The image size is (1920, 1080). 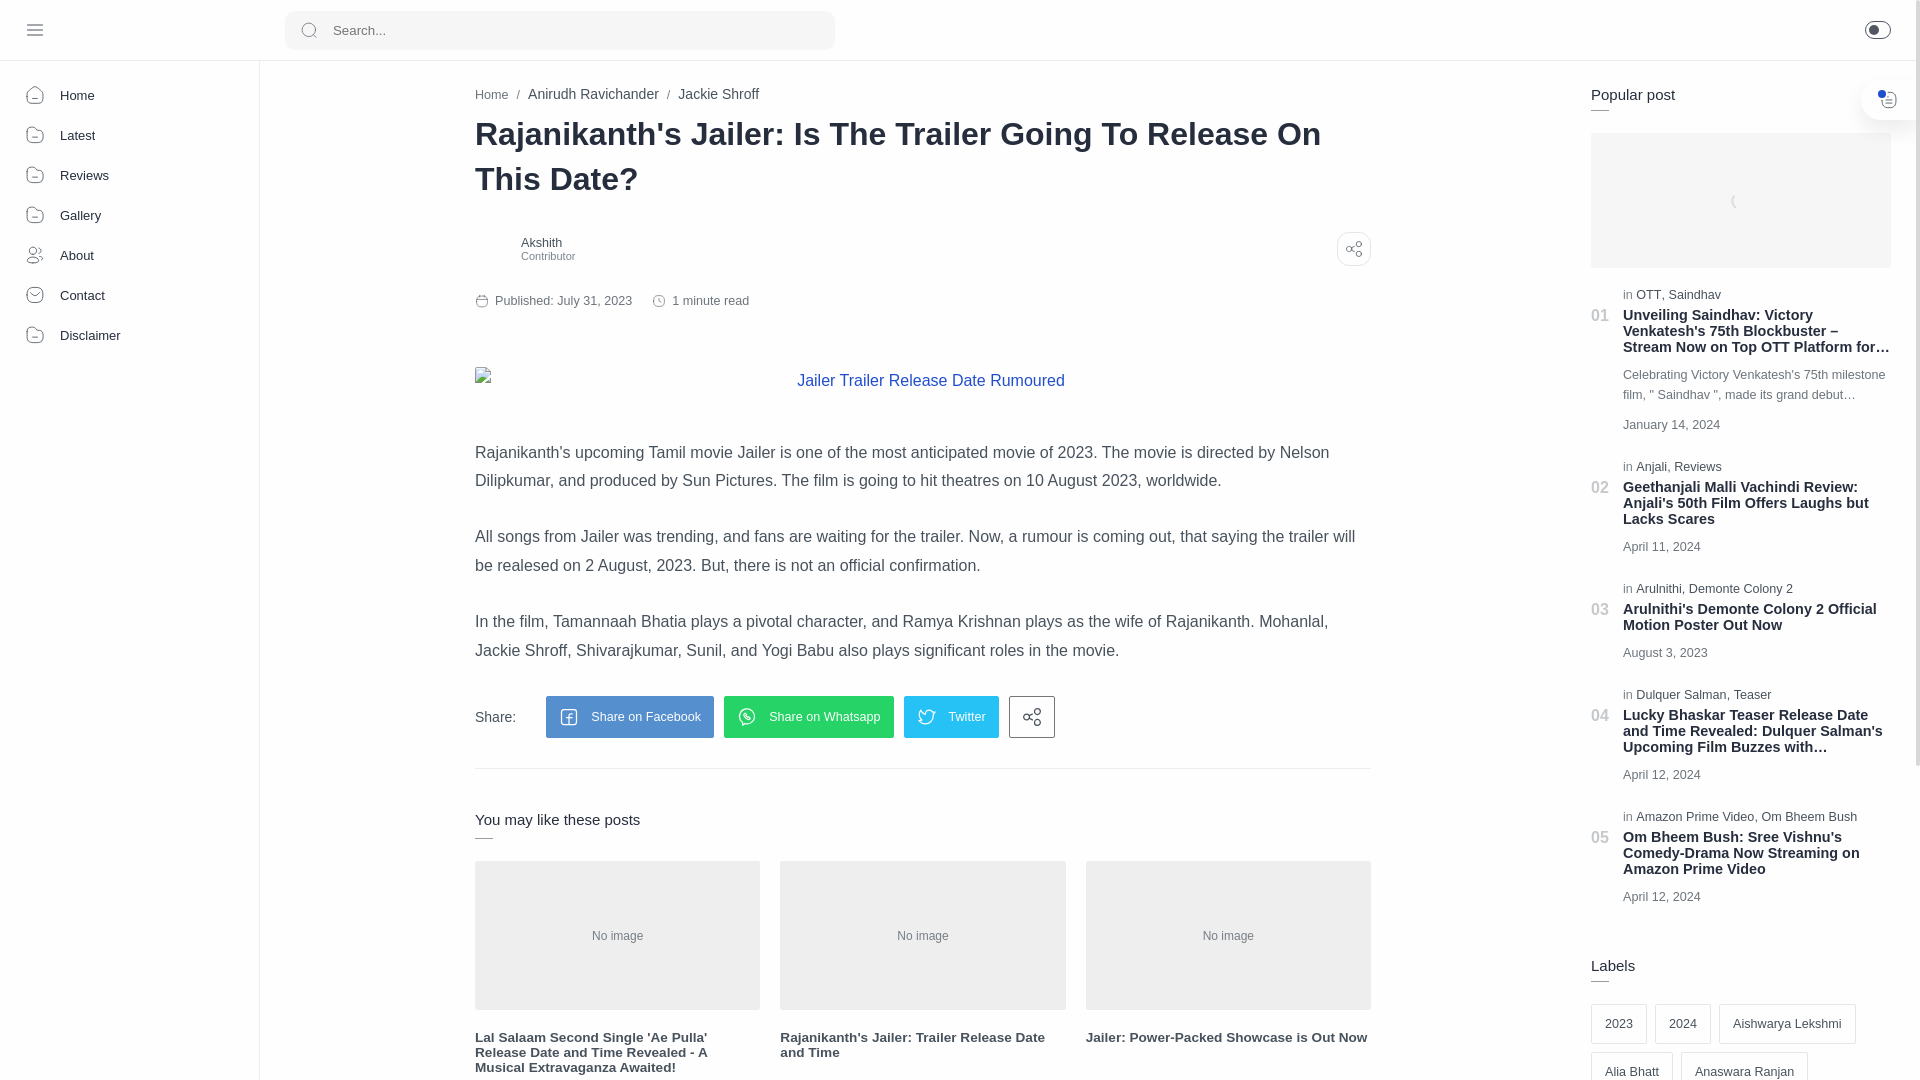 What do you see at coordinates (130, 215) in the screenshot?
I see `Gallery` at bounding box center [130, 215].